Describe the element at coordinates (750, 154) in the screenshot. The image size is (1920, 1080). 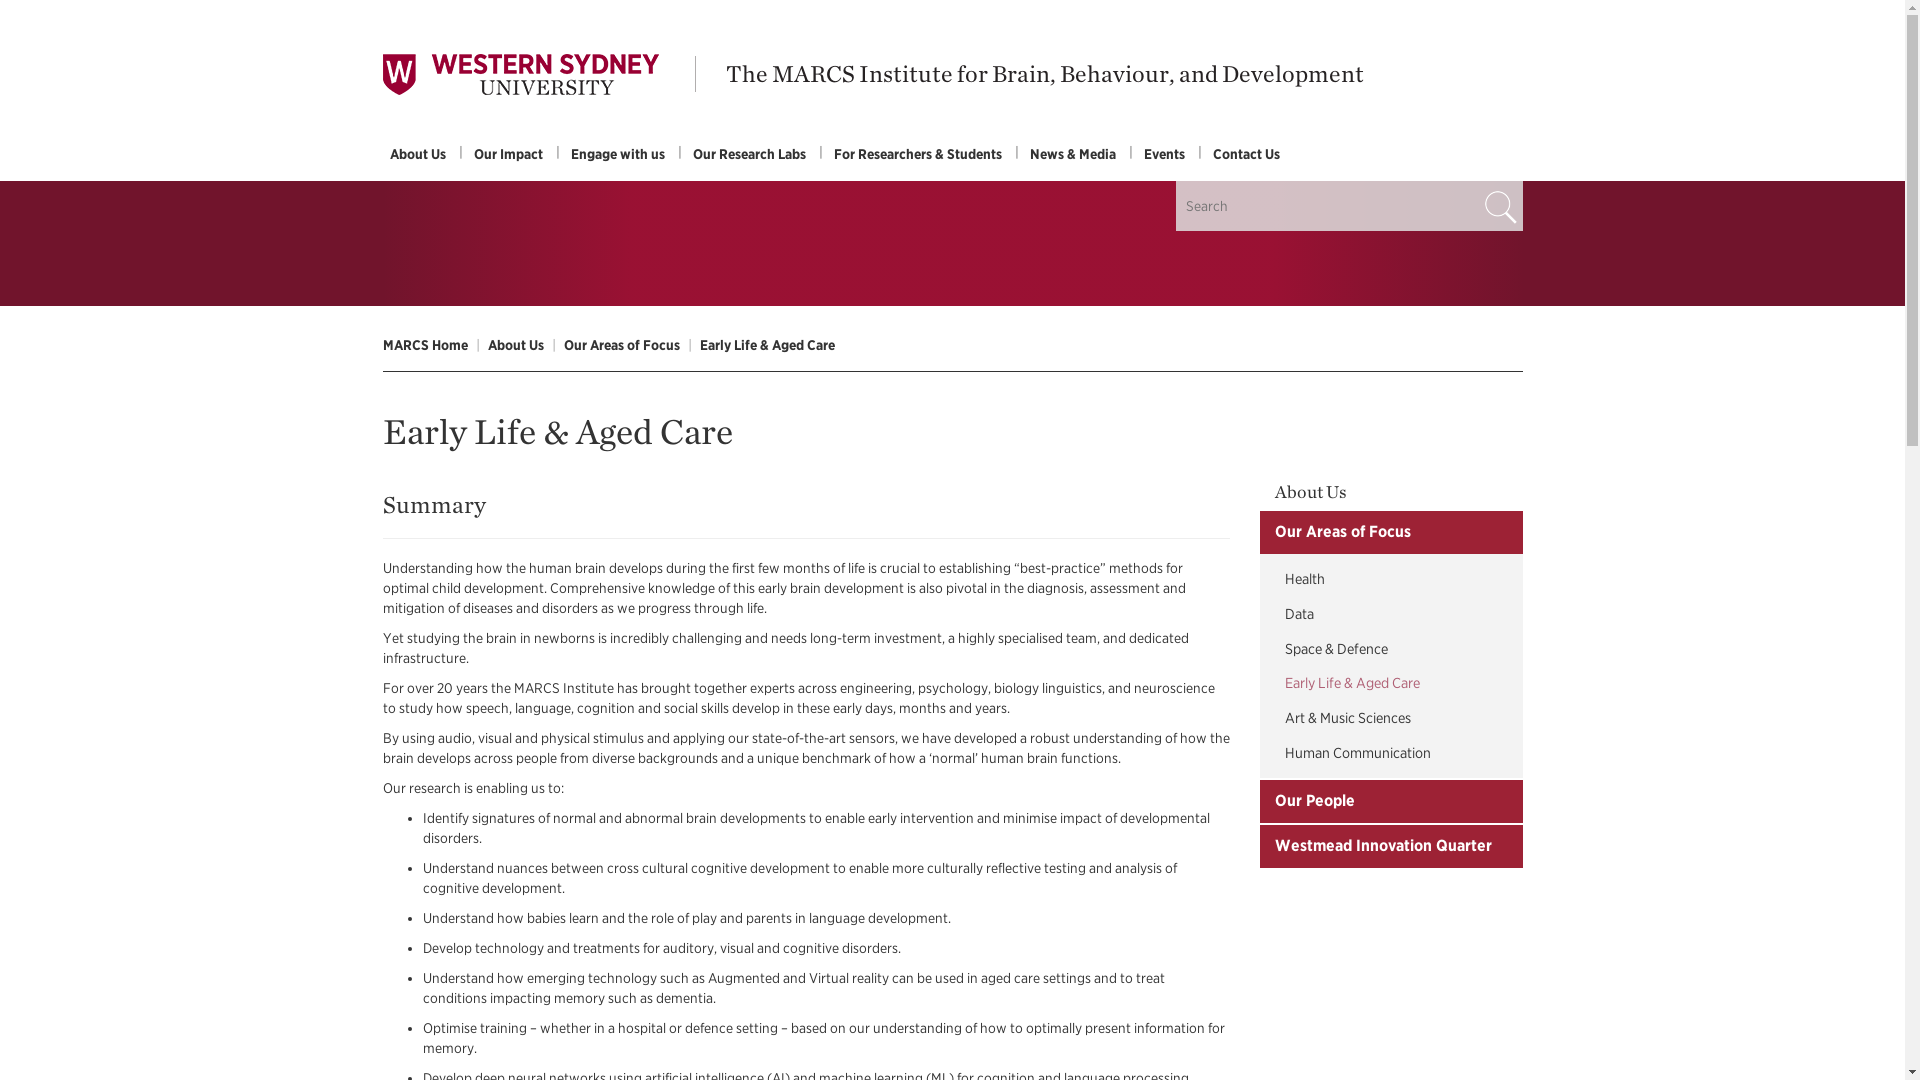
I see `Our Research Labs` at that location.